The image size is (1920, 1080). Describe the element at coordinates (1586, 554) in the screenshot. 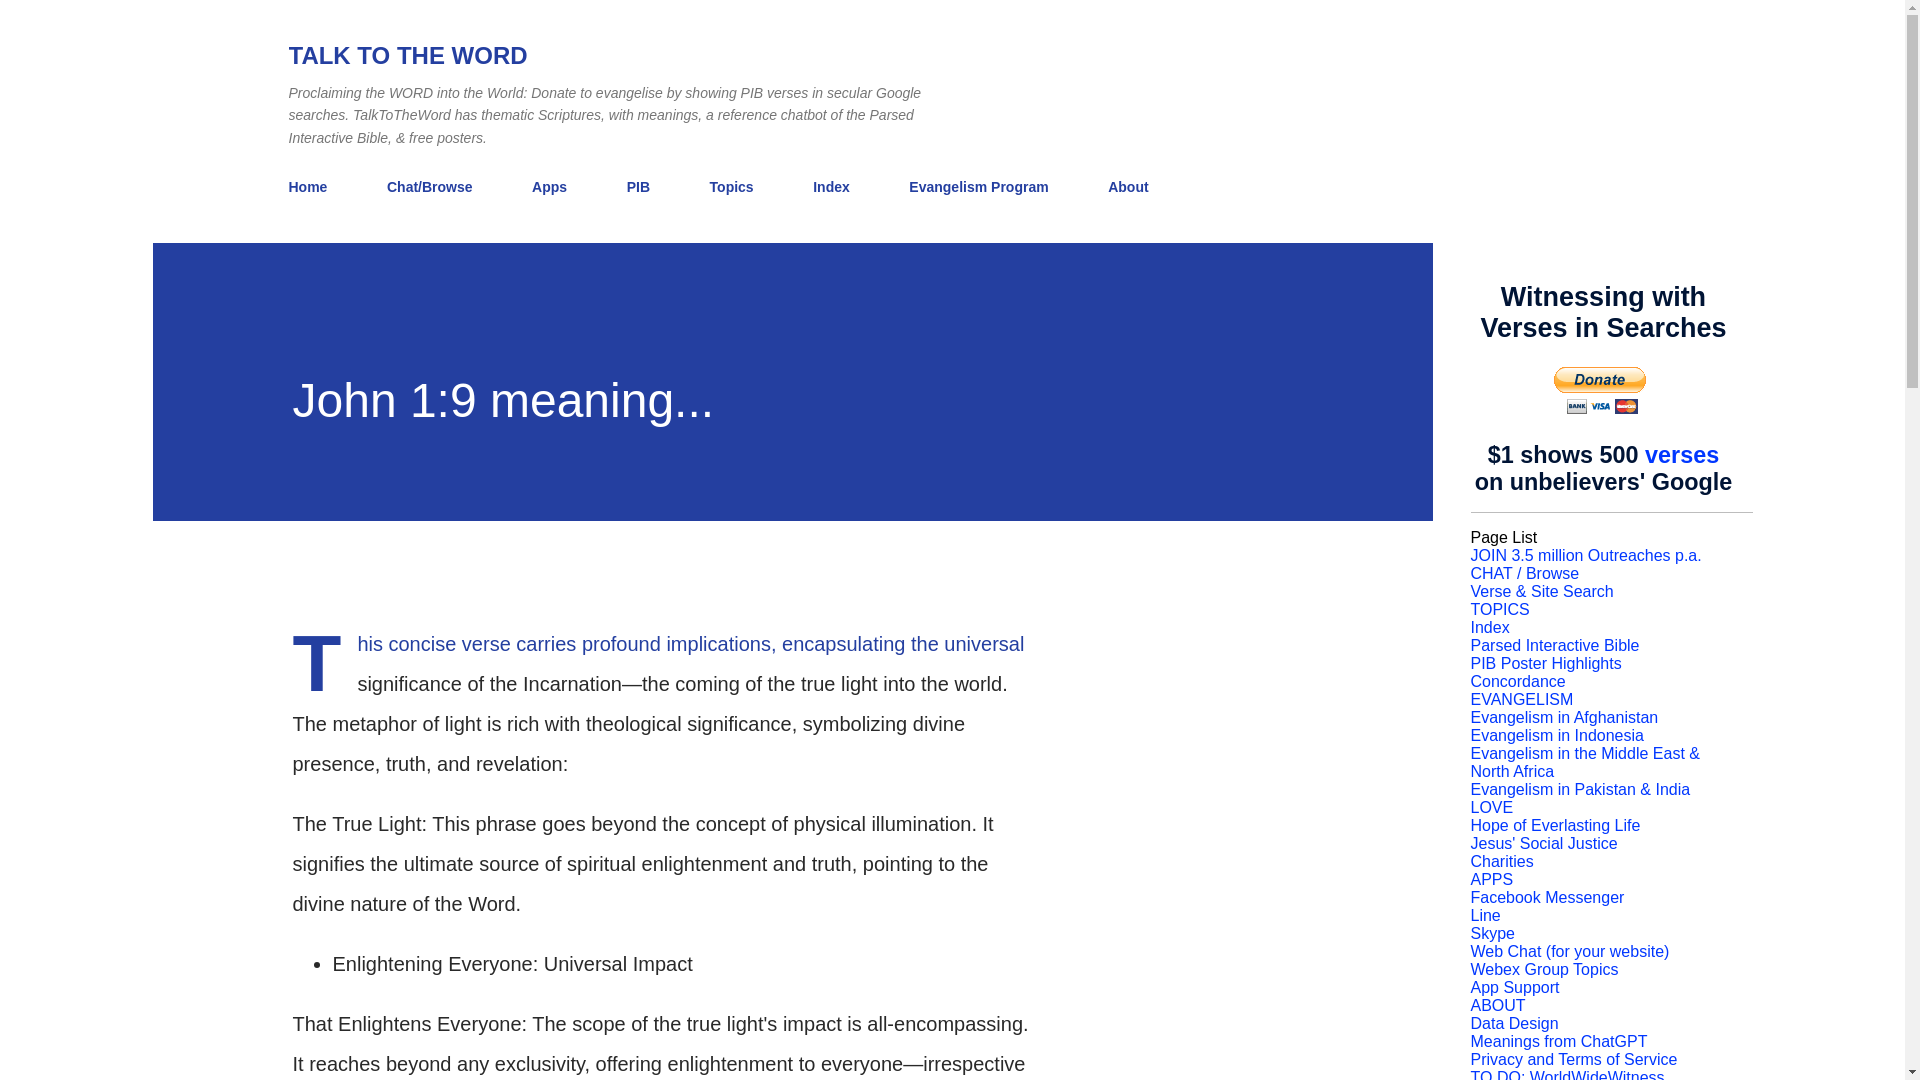

I see `JOIN 3.5 million Outreaches p.a.` at that location.